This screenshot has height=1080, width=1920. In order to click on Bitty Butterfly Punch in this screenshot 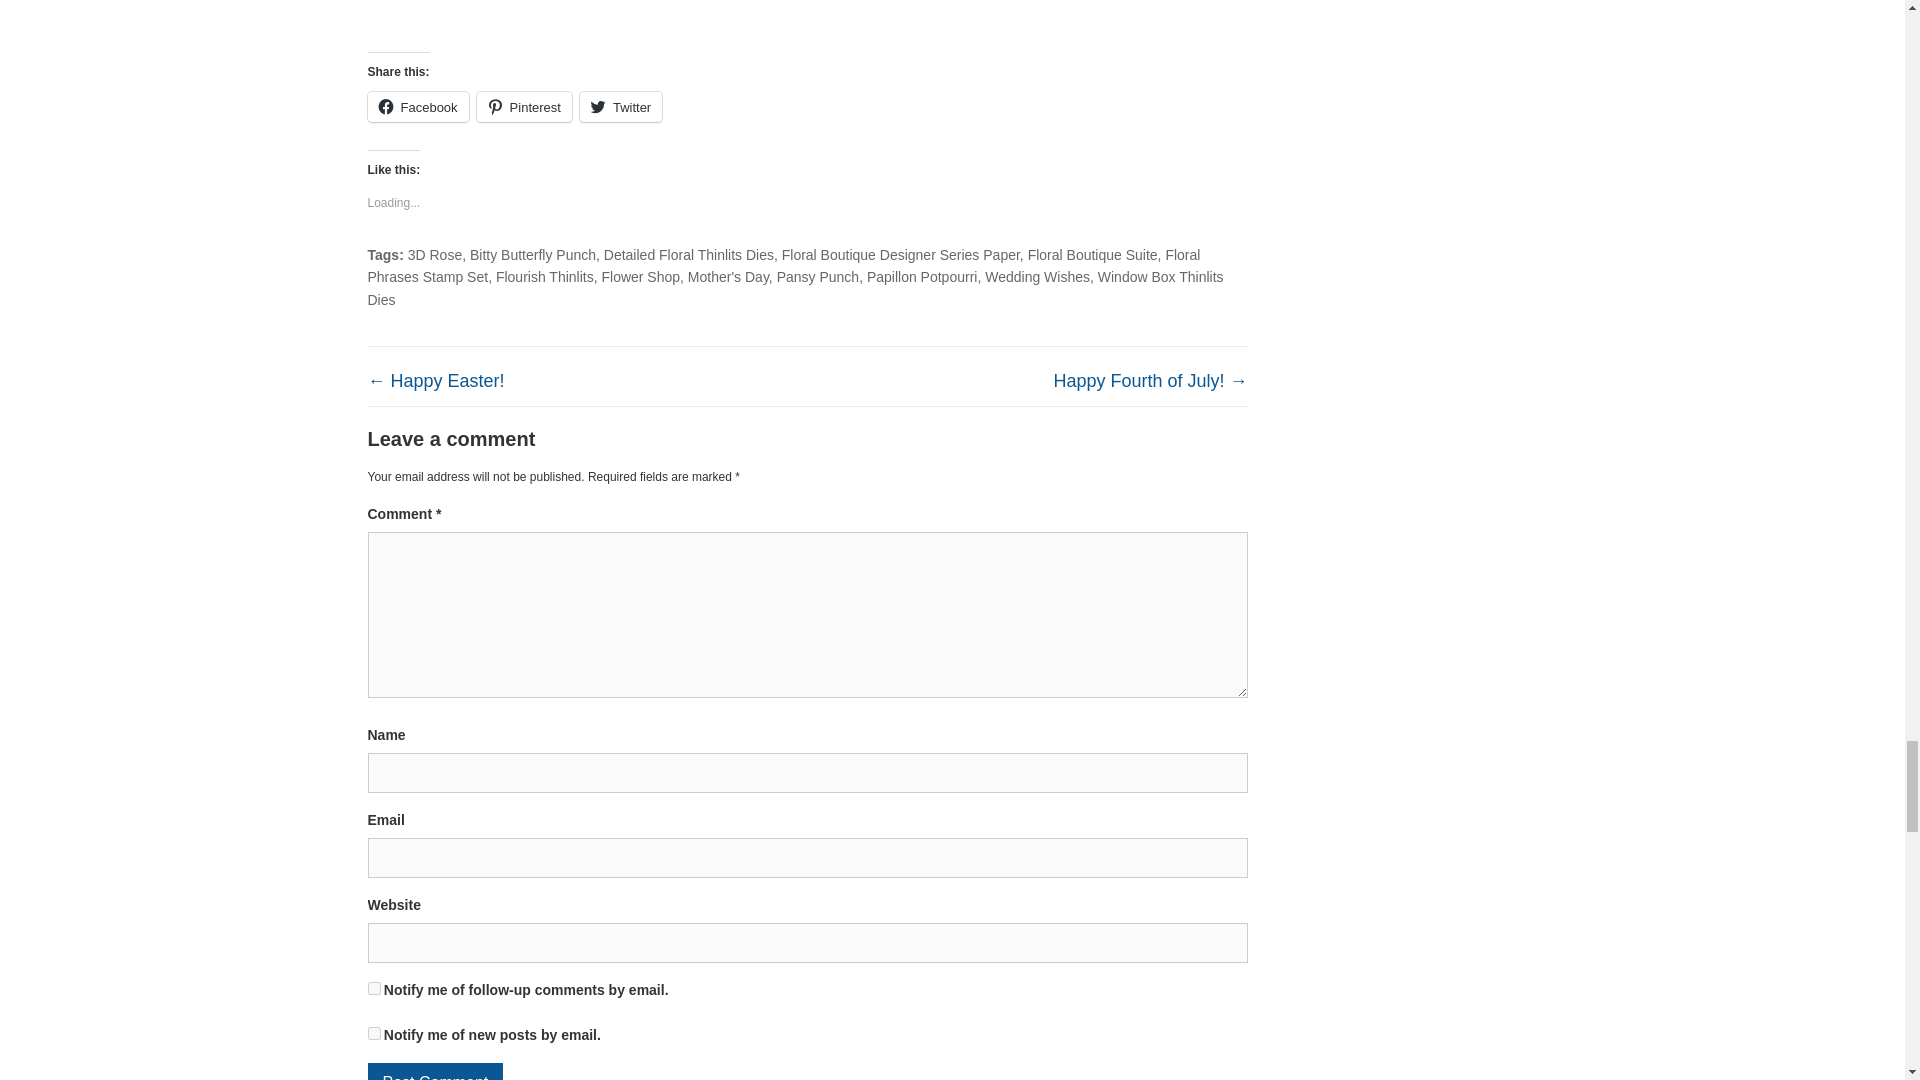, I will do `click(532, 255)`.